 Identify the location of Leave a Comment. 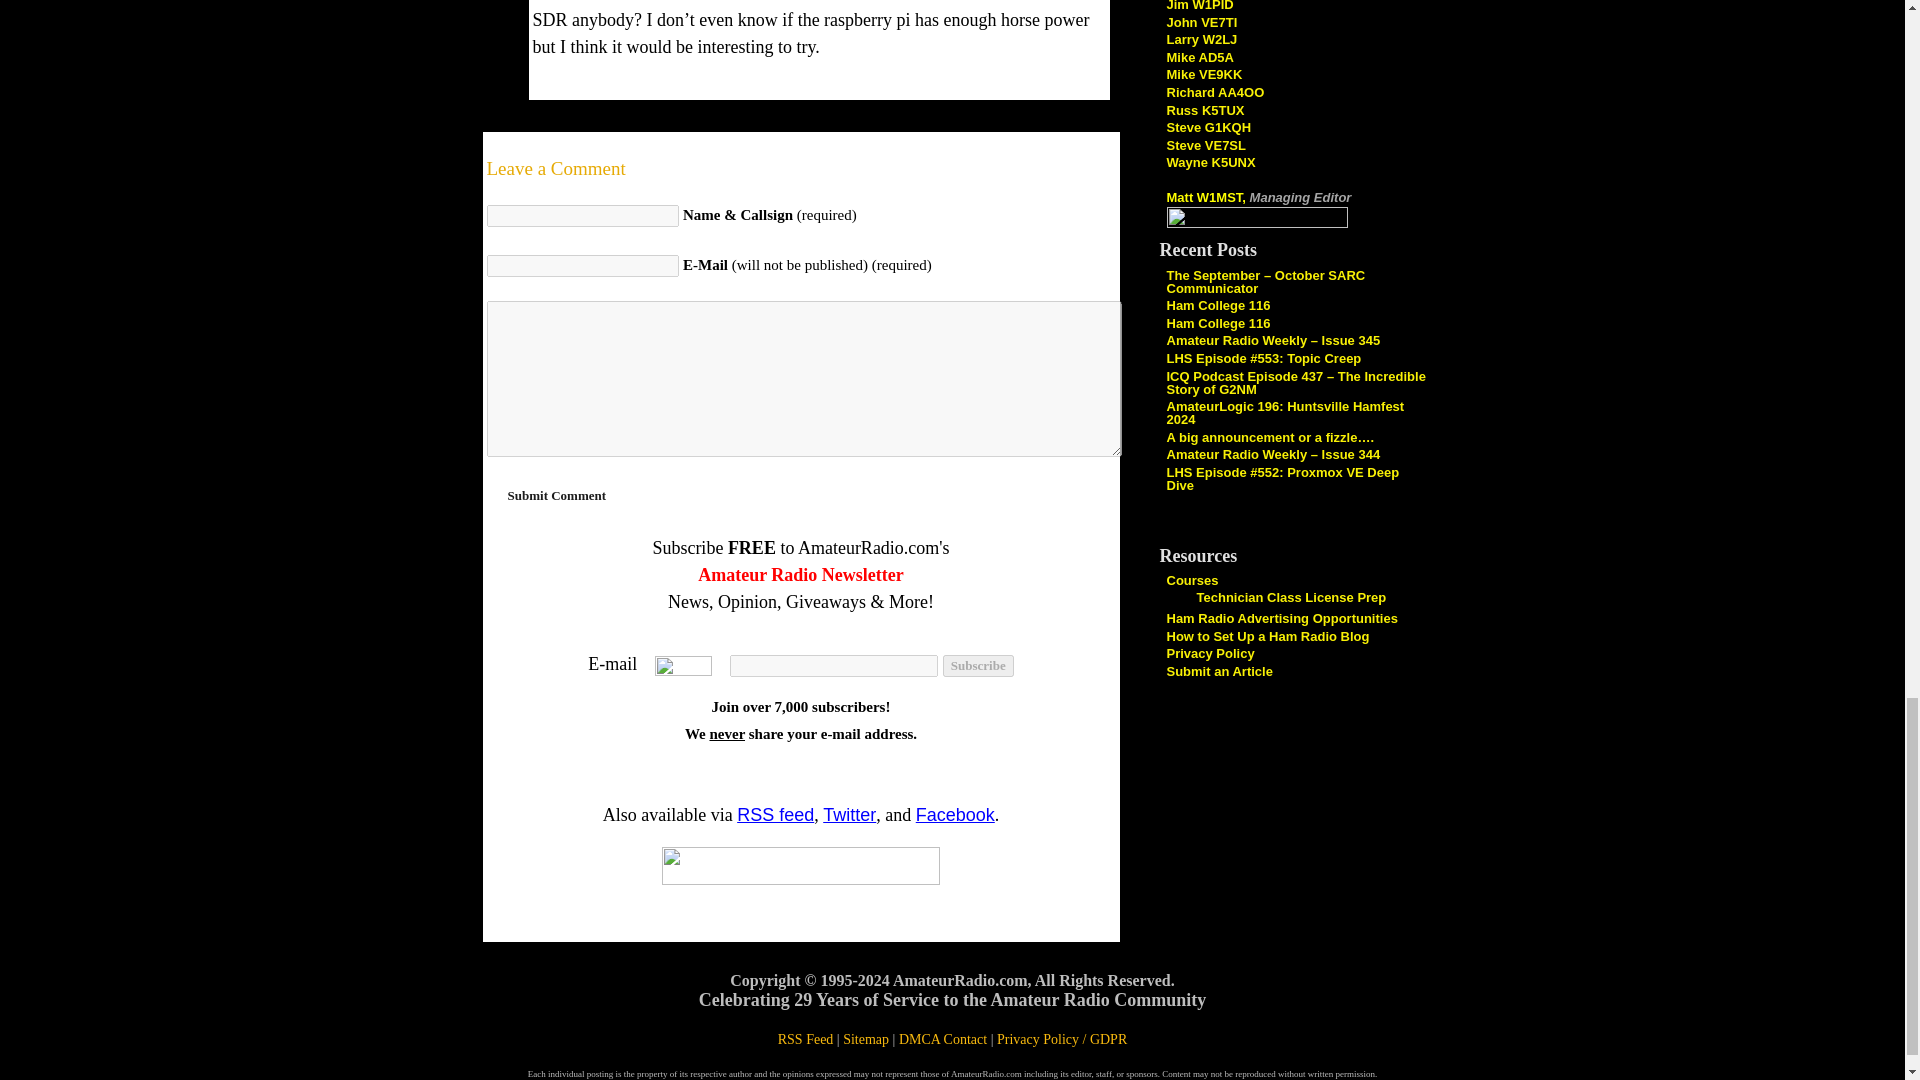
(800, 168).